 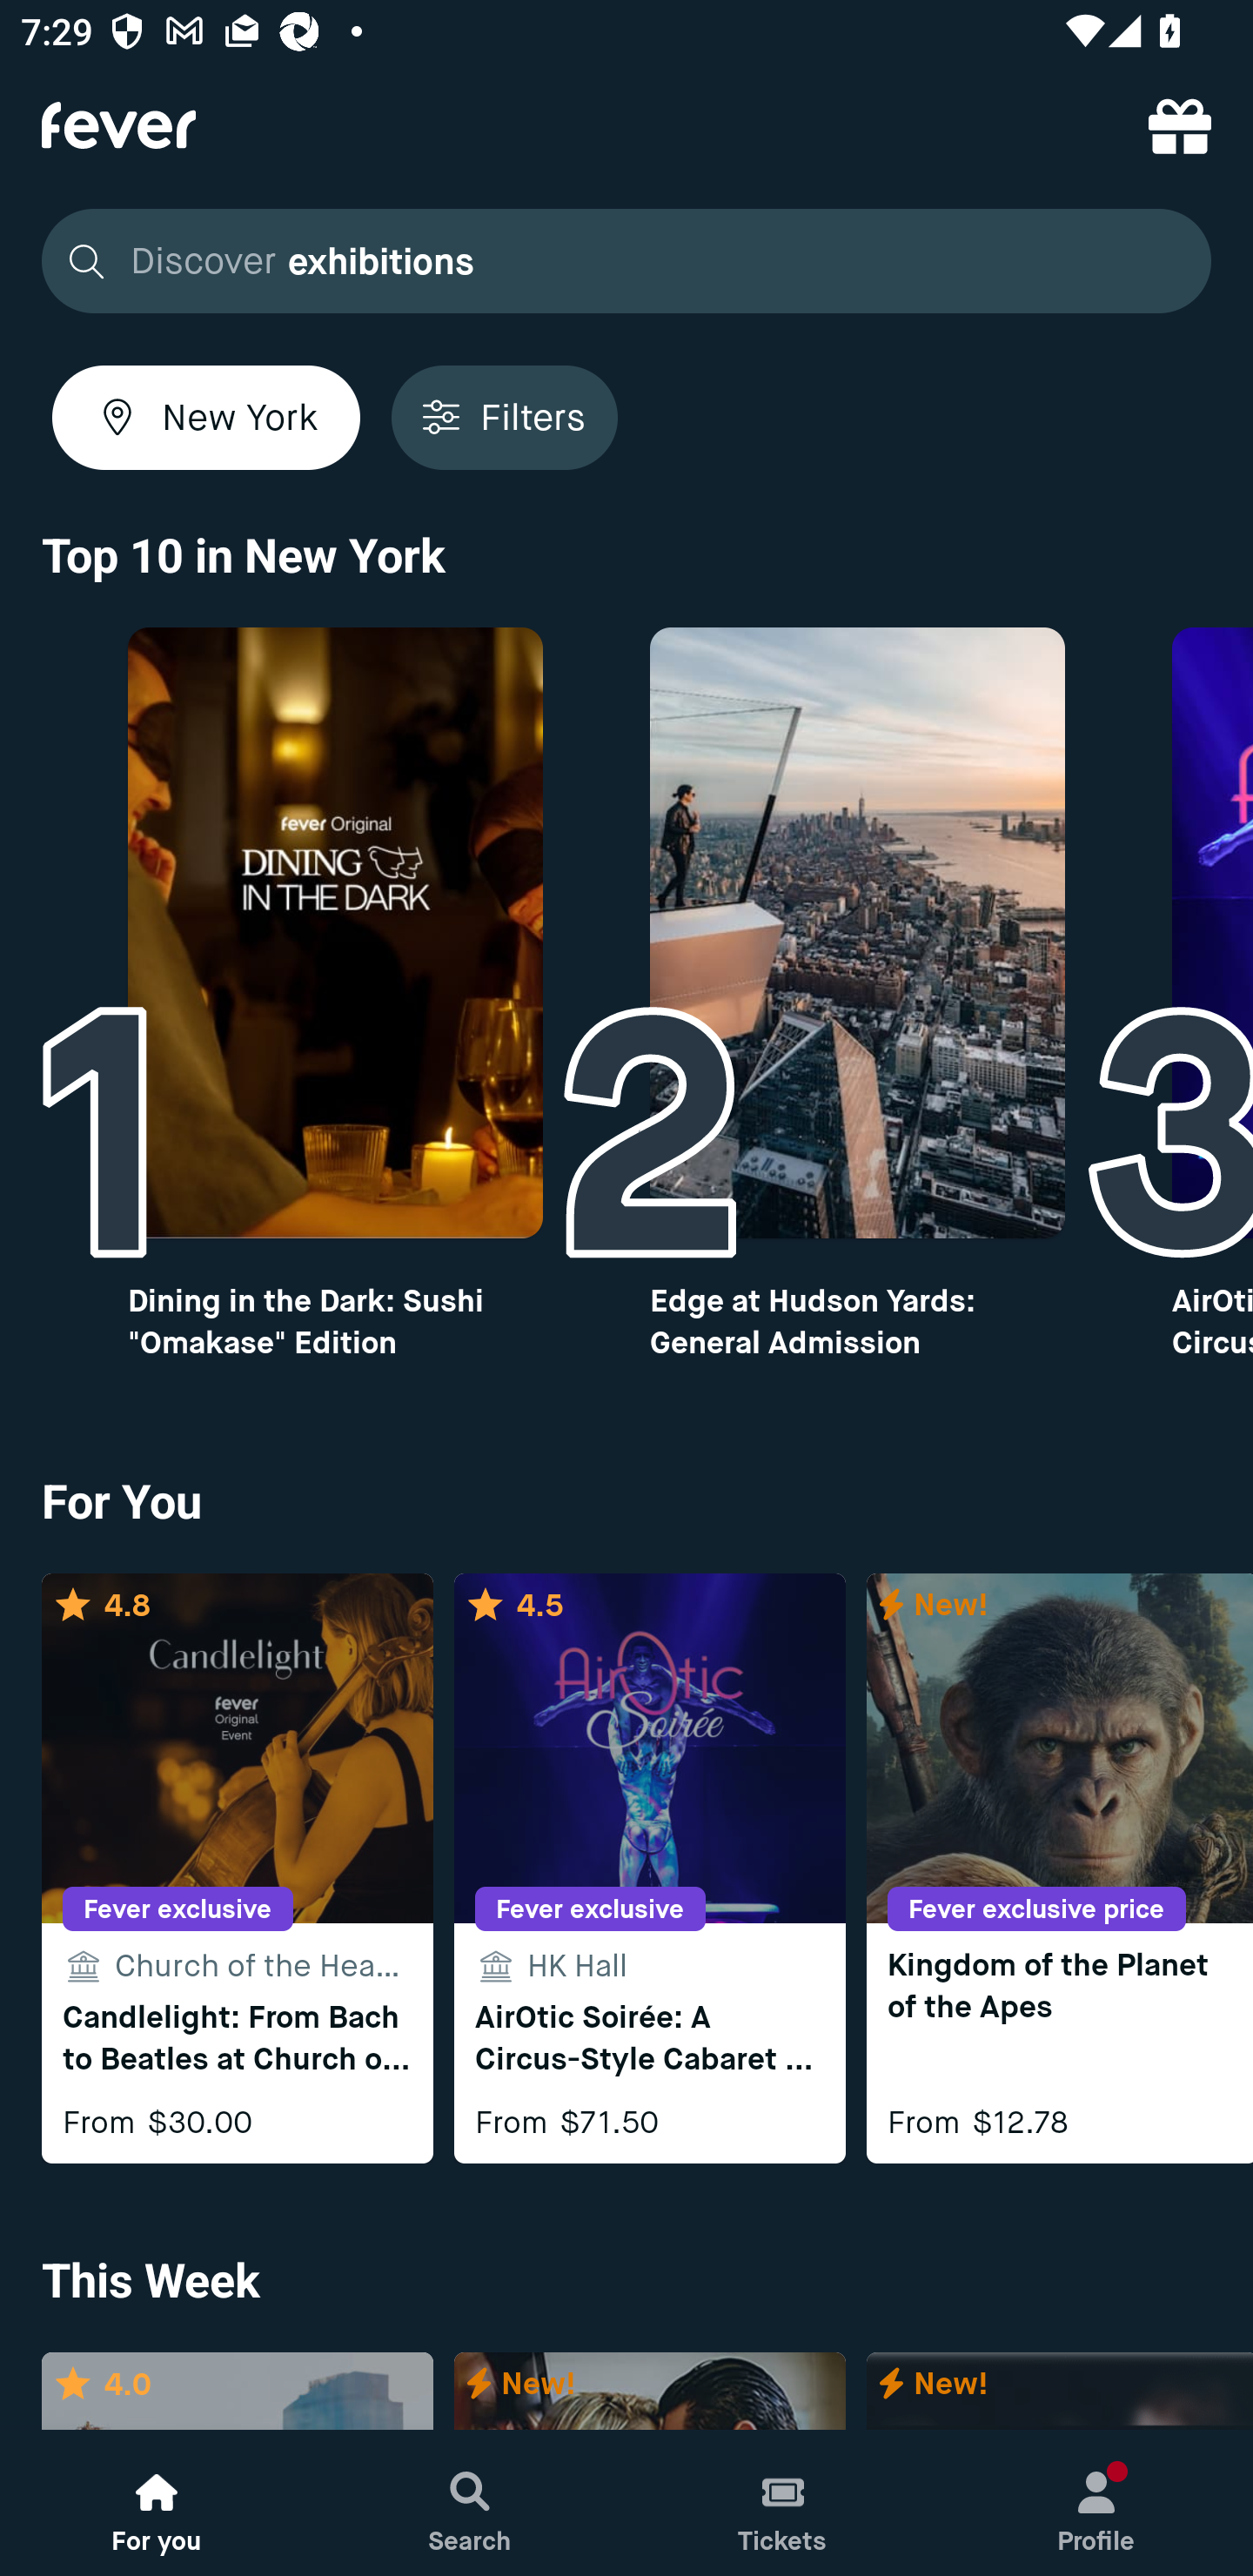 What do you see at coordinates (783, 2503) in the screenshot?
I see `Tickets` at bounding box center [783, 2503].